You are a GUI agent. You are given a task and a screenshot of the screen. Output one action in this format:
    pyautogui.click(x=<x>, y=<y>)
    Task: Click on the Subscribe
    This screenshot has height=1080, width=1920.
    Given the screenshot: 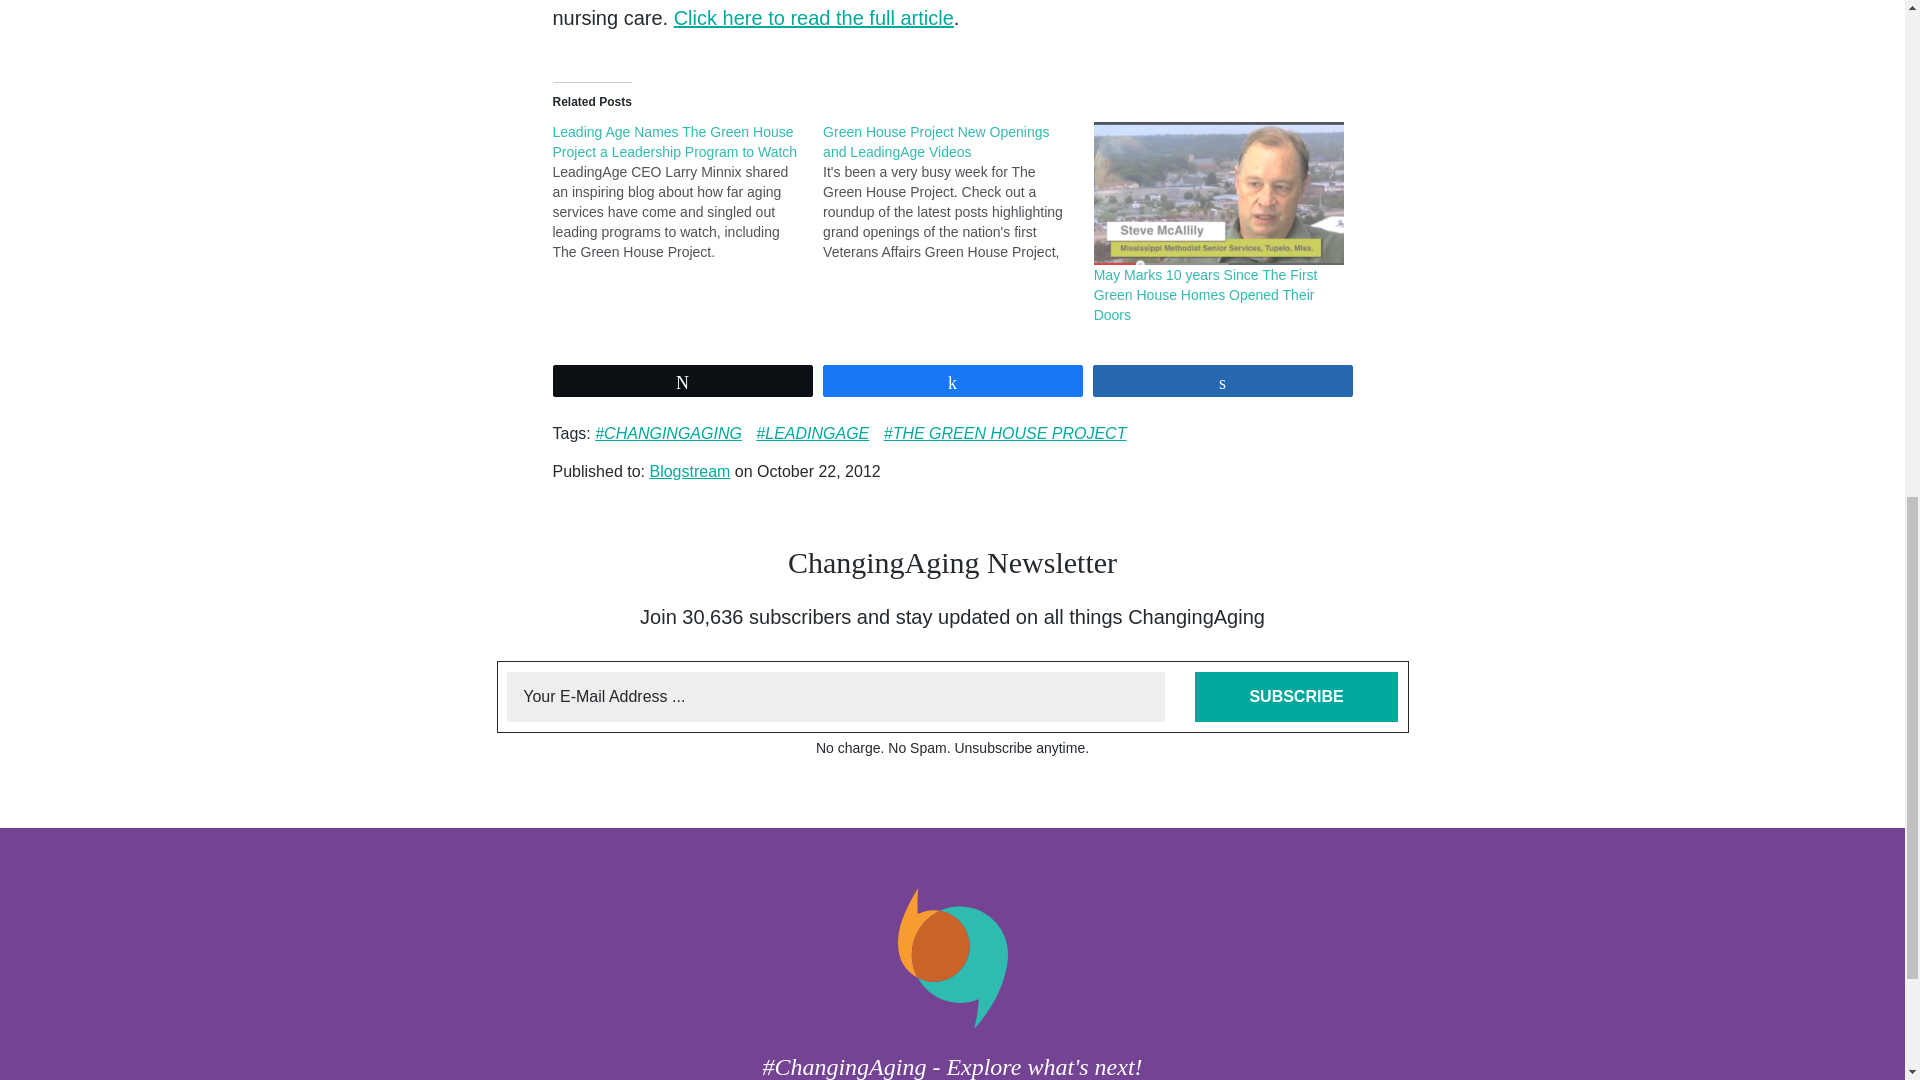 What is the action you would take?
    pyautogui.click(x=1296, y=696)
    